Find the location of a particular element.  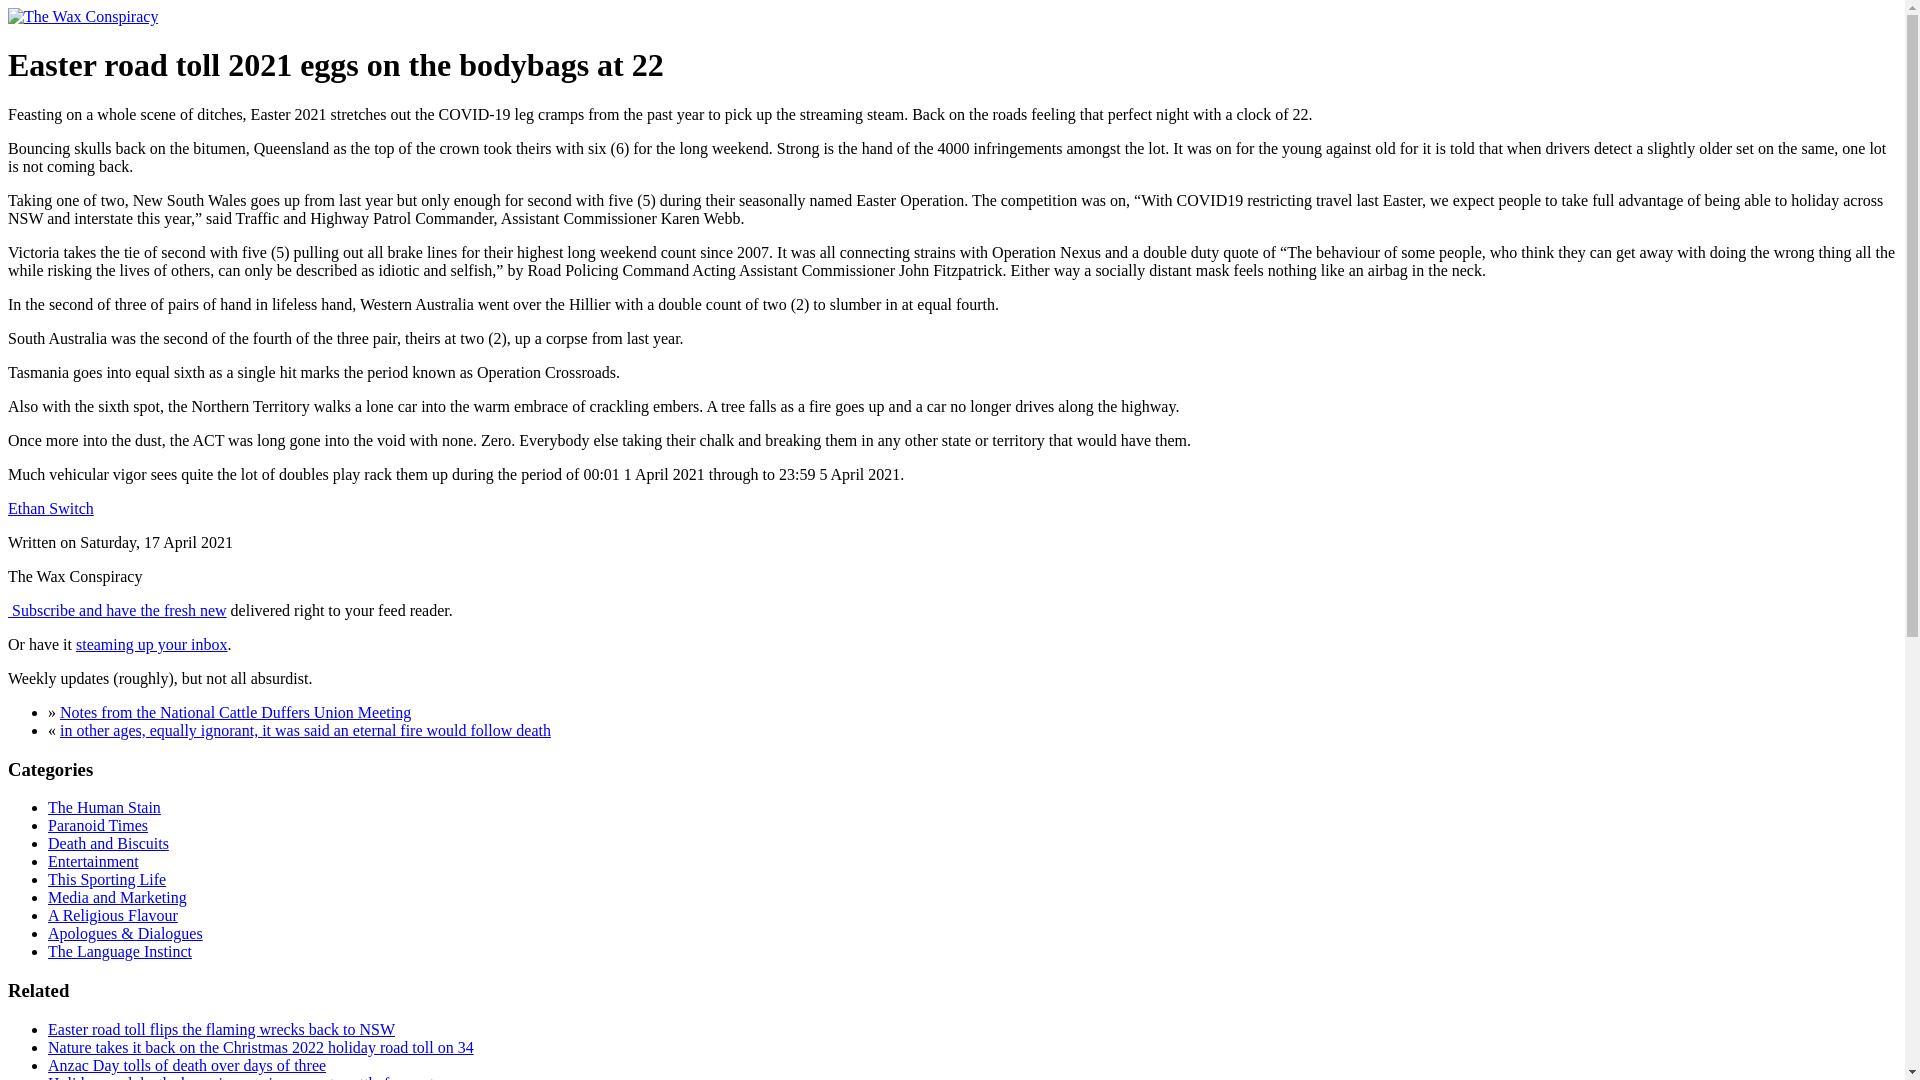

Media and Marketing is located at coordinates (117, 897).